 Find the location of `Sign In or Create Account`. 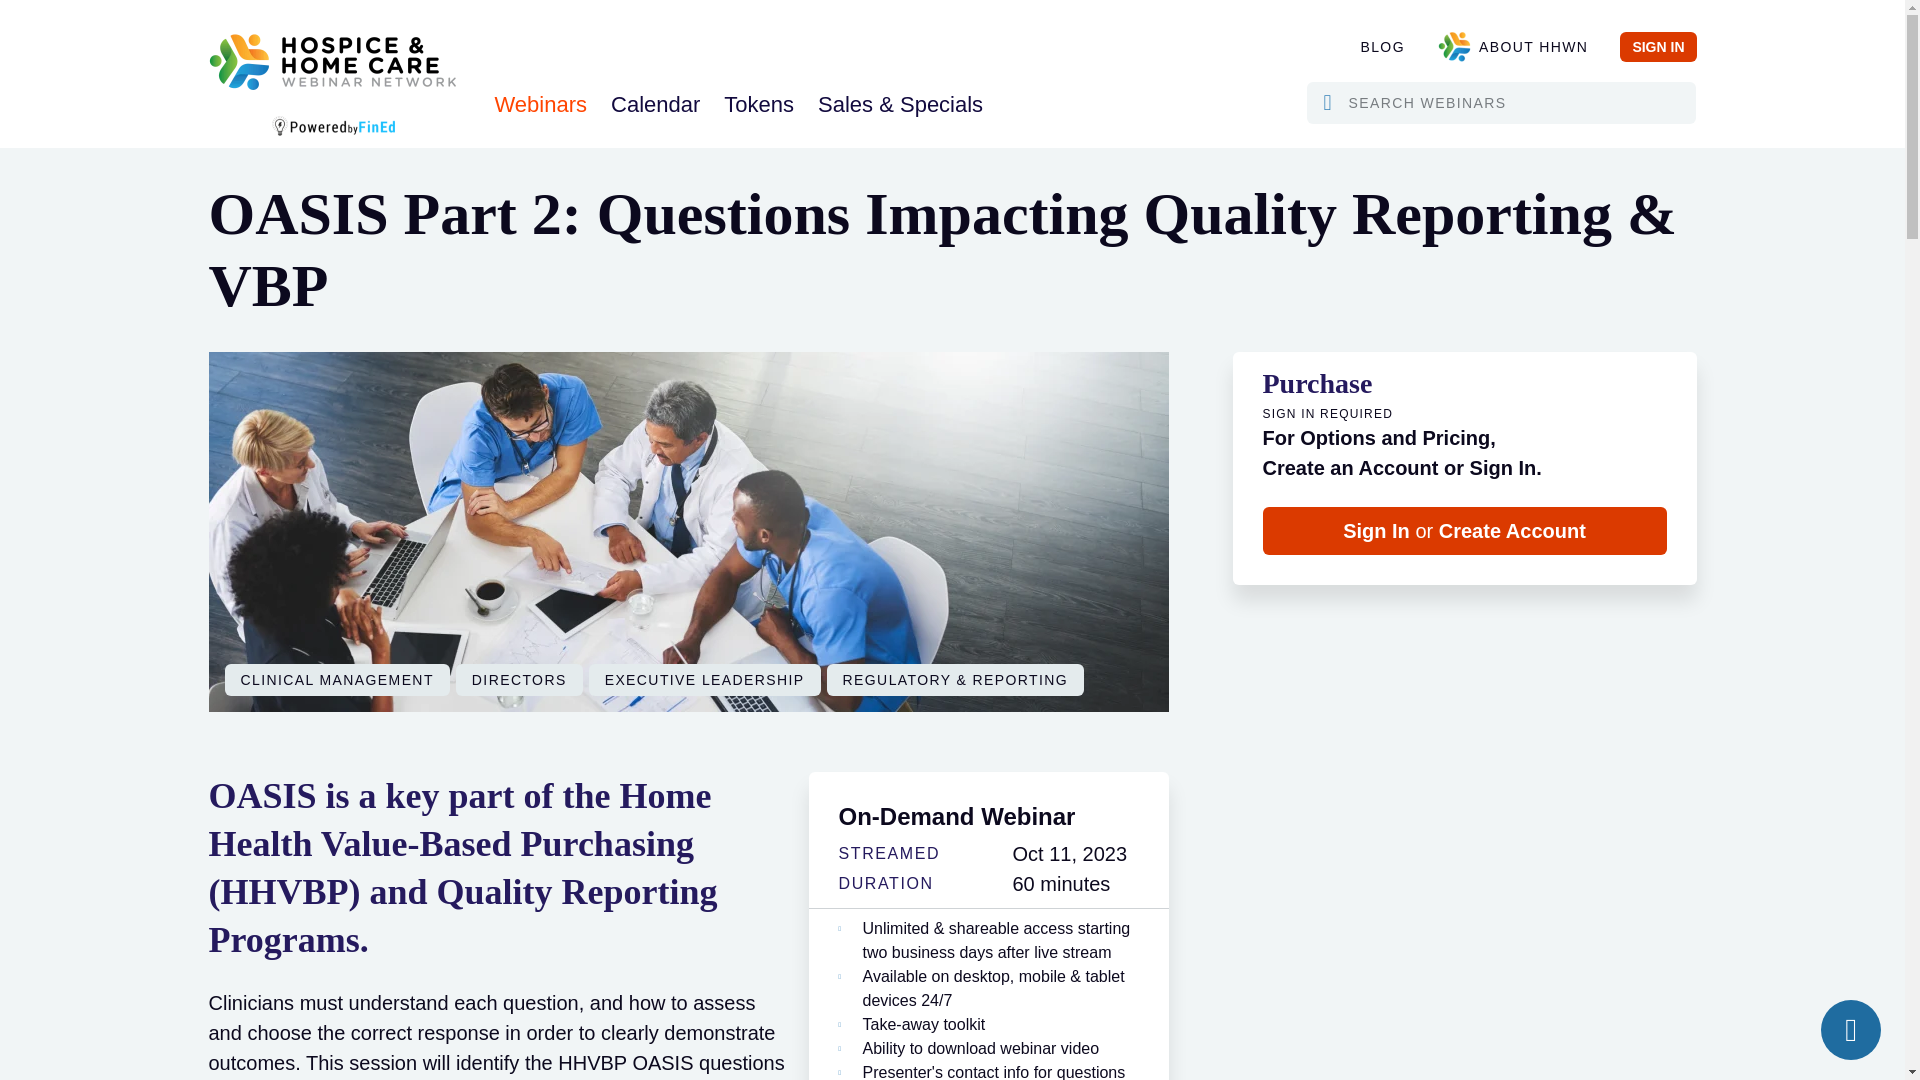

Sign In or Create Account is located at coordinates (1464, 530).